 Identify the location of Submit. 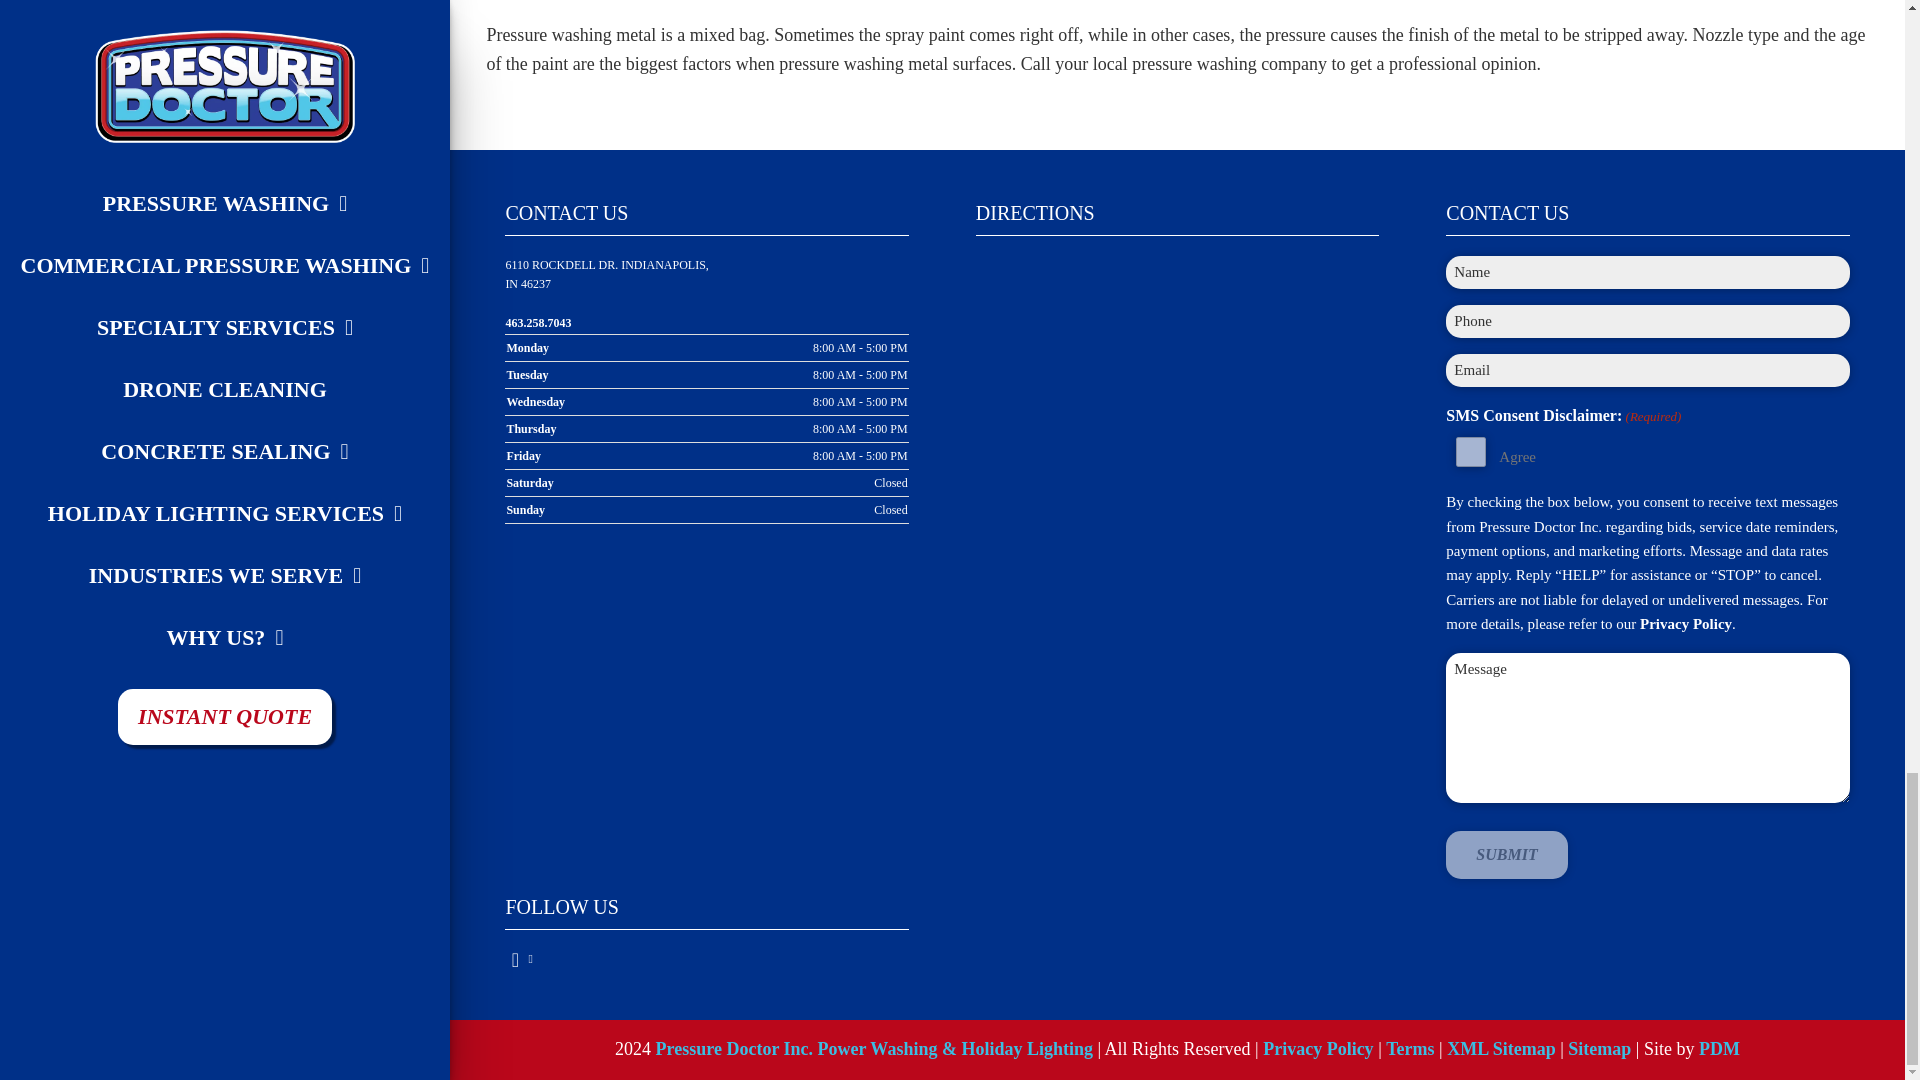
(1506, 854).